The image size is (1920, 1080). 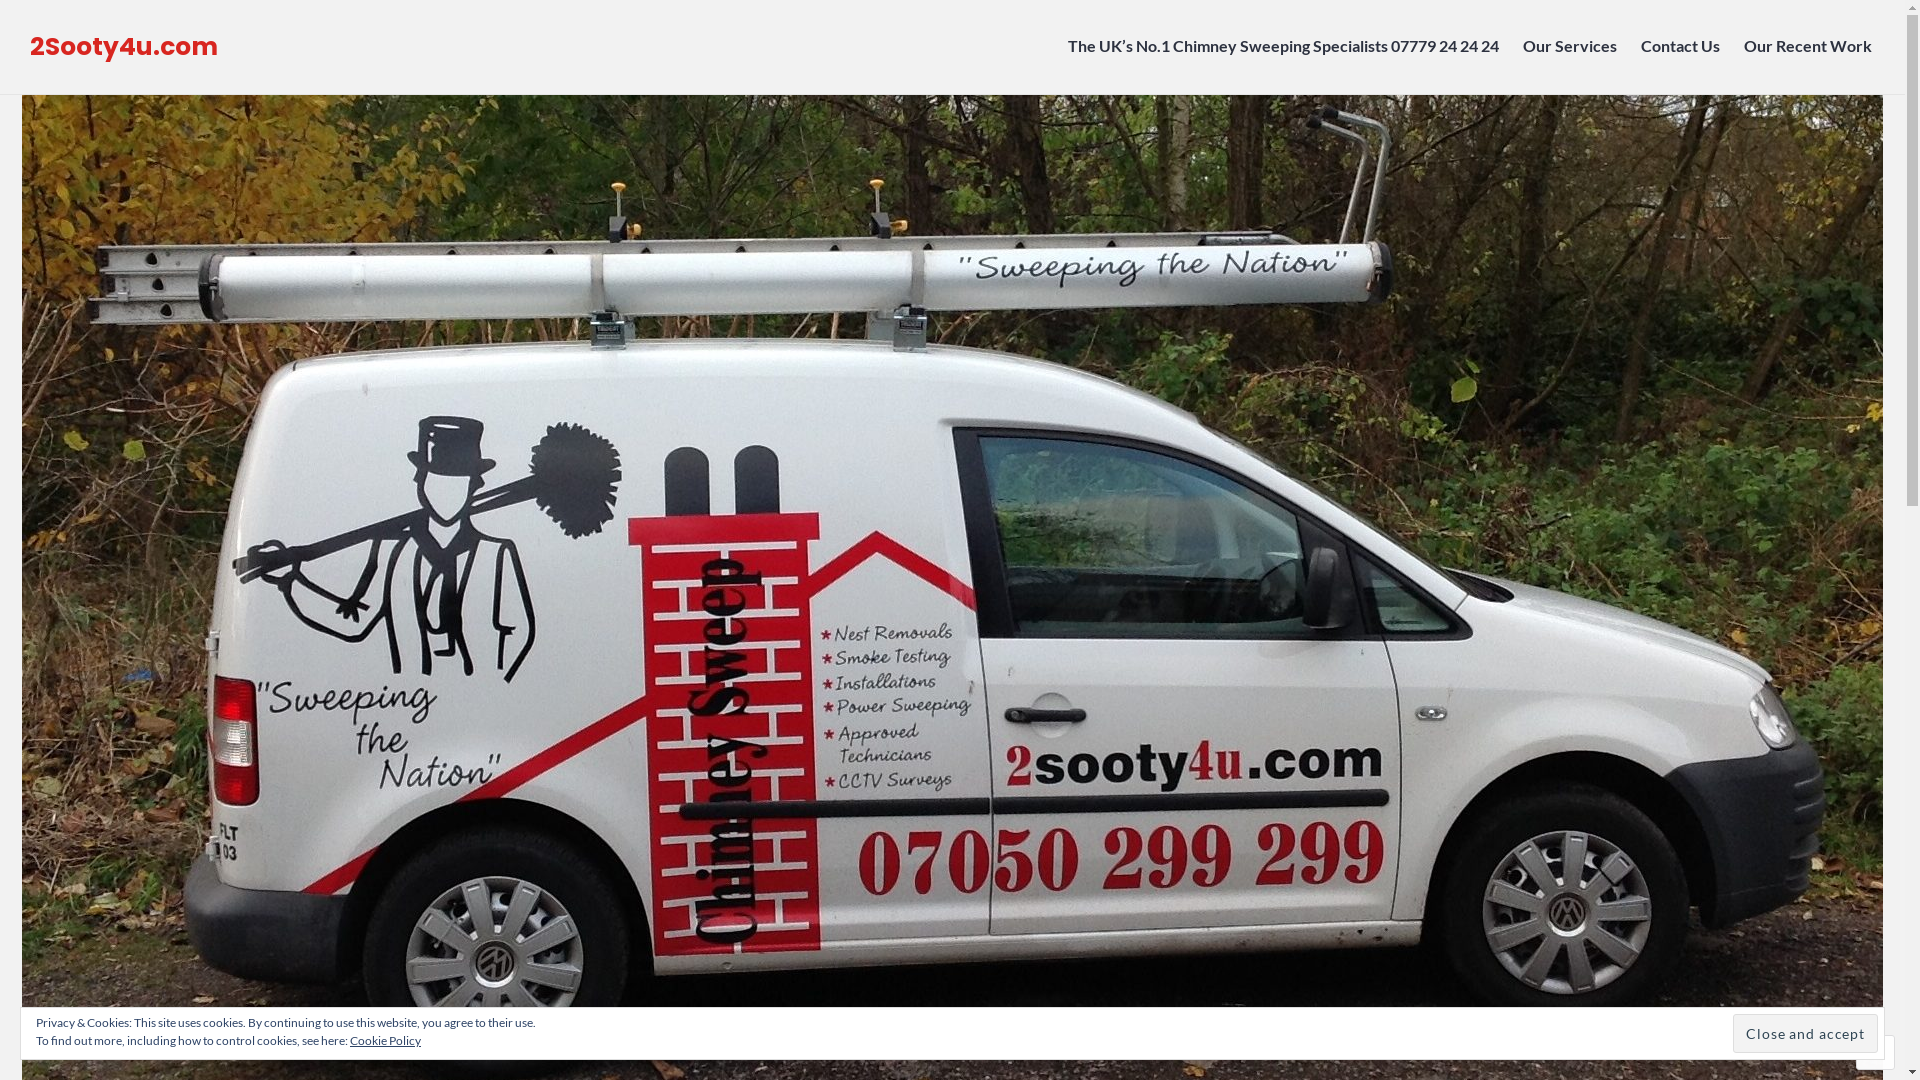 What do you see at coordinates (1570, 47) in the screenshot?
I see `Our Services` at bounding box center [1570, 47].